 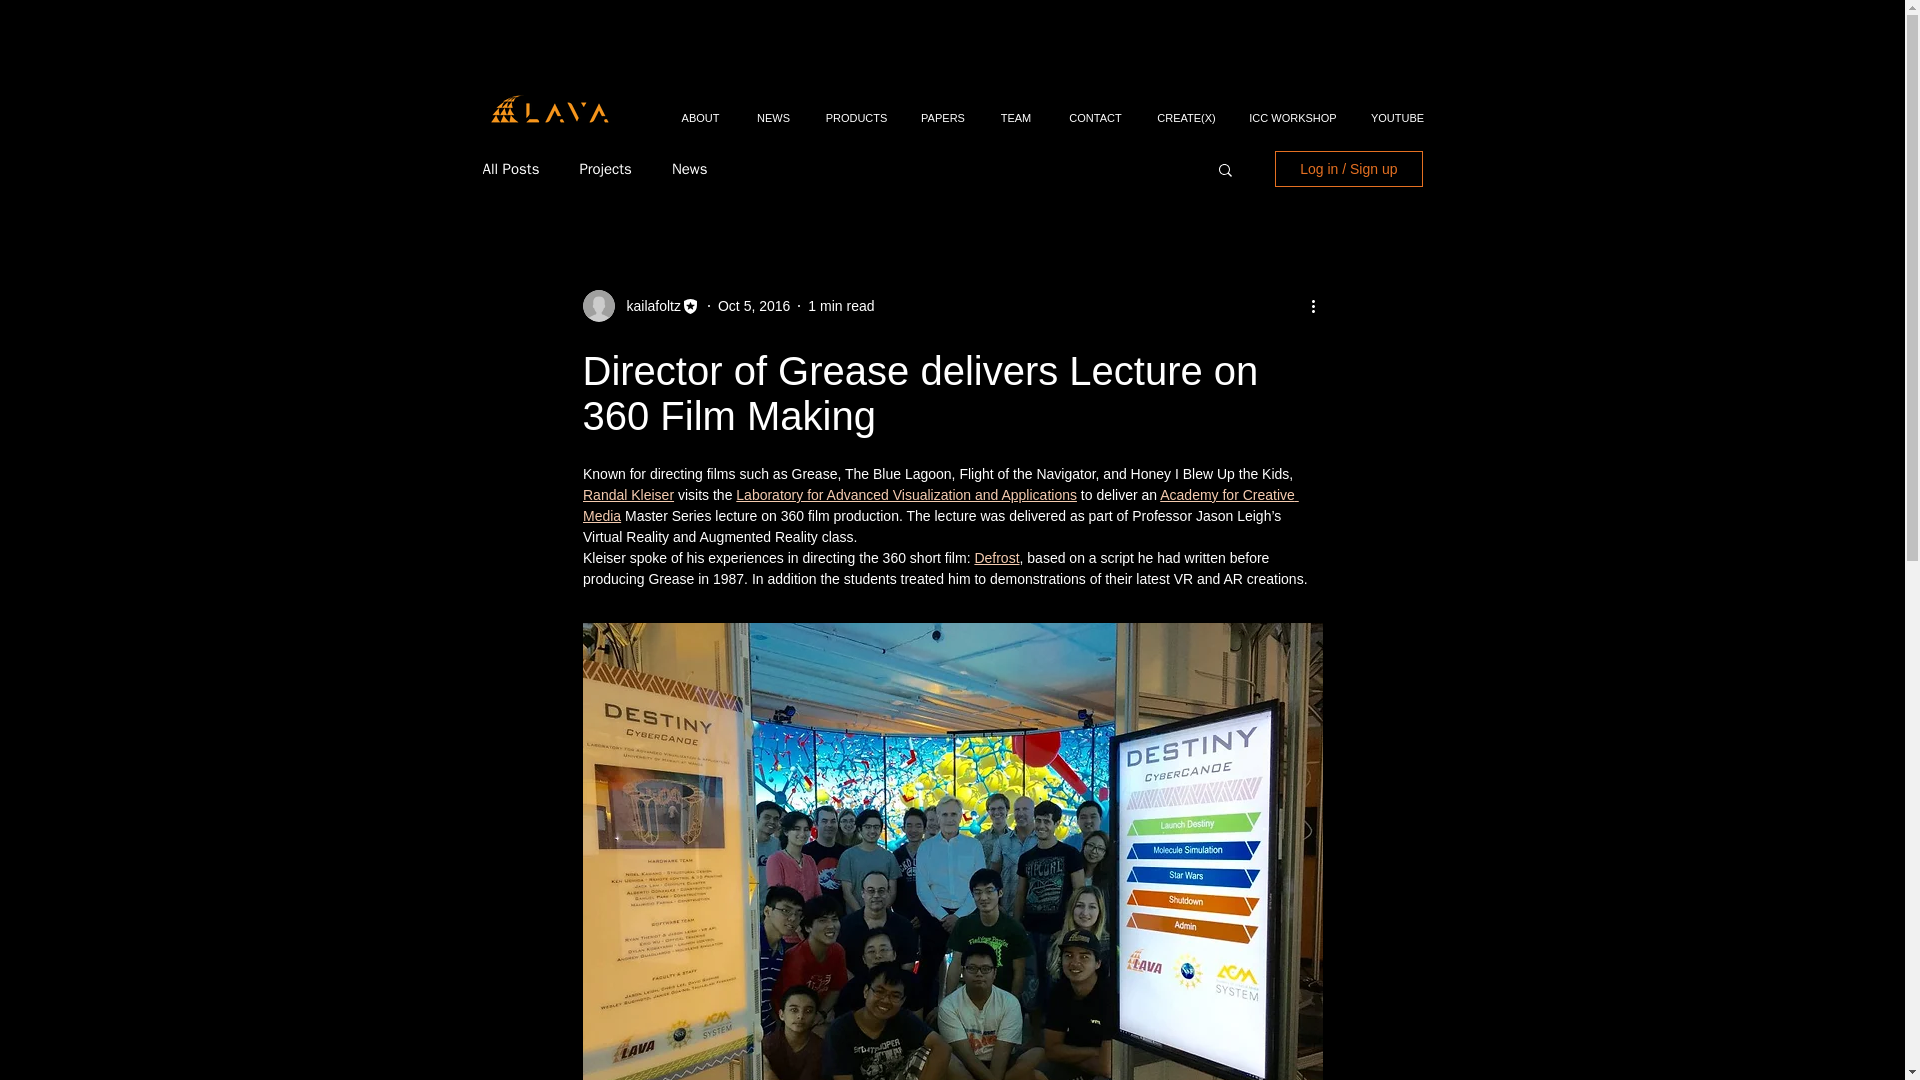 What do you see at coordinates (1397, 108) in the screenshot?
I see `YOUTUBE` at bounding box center [1397, 108].